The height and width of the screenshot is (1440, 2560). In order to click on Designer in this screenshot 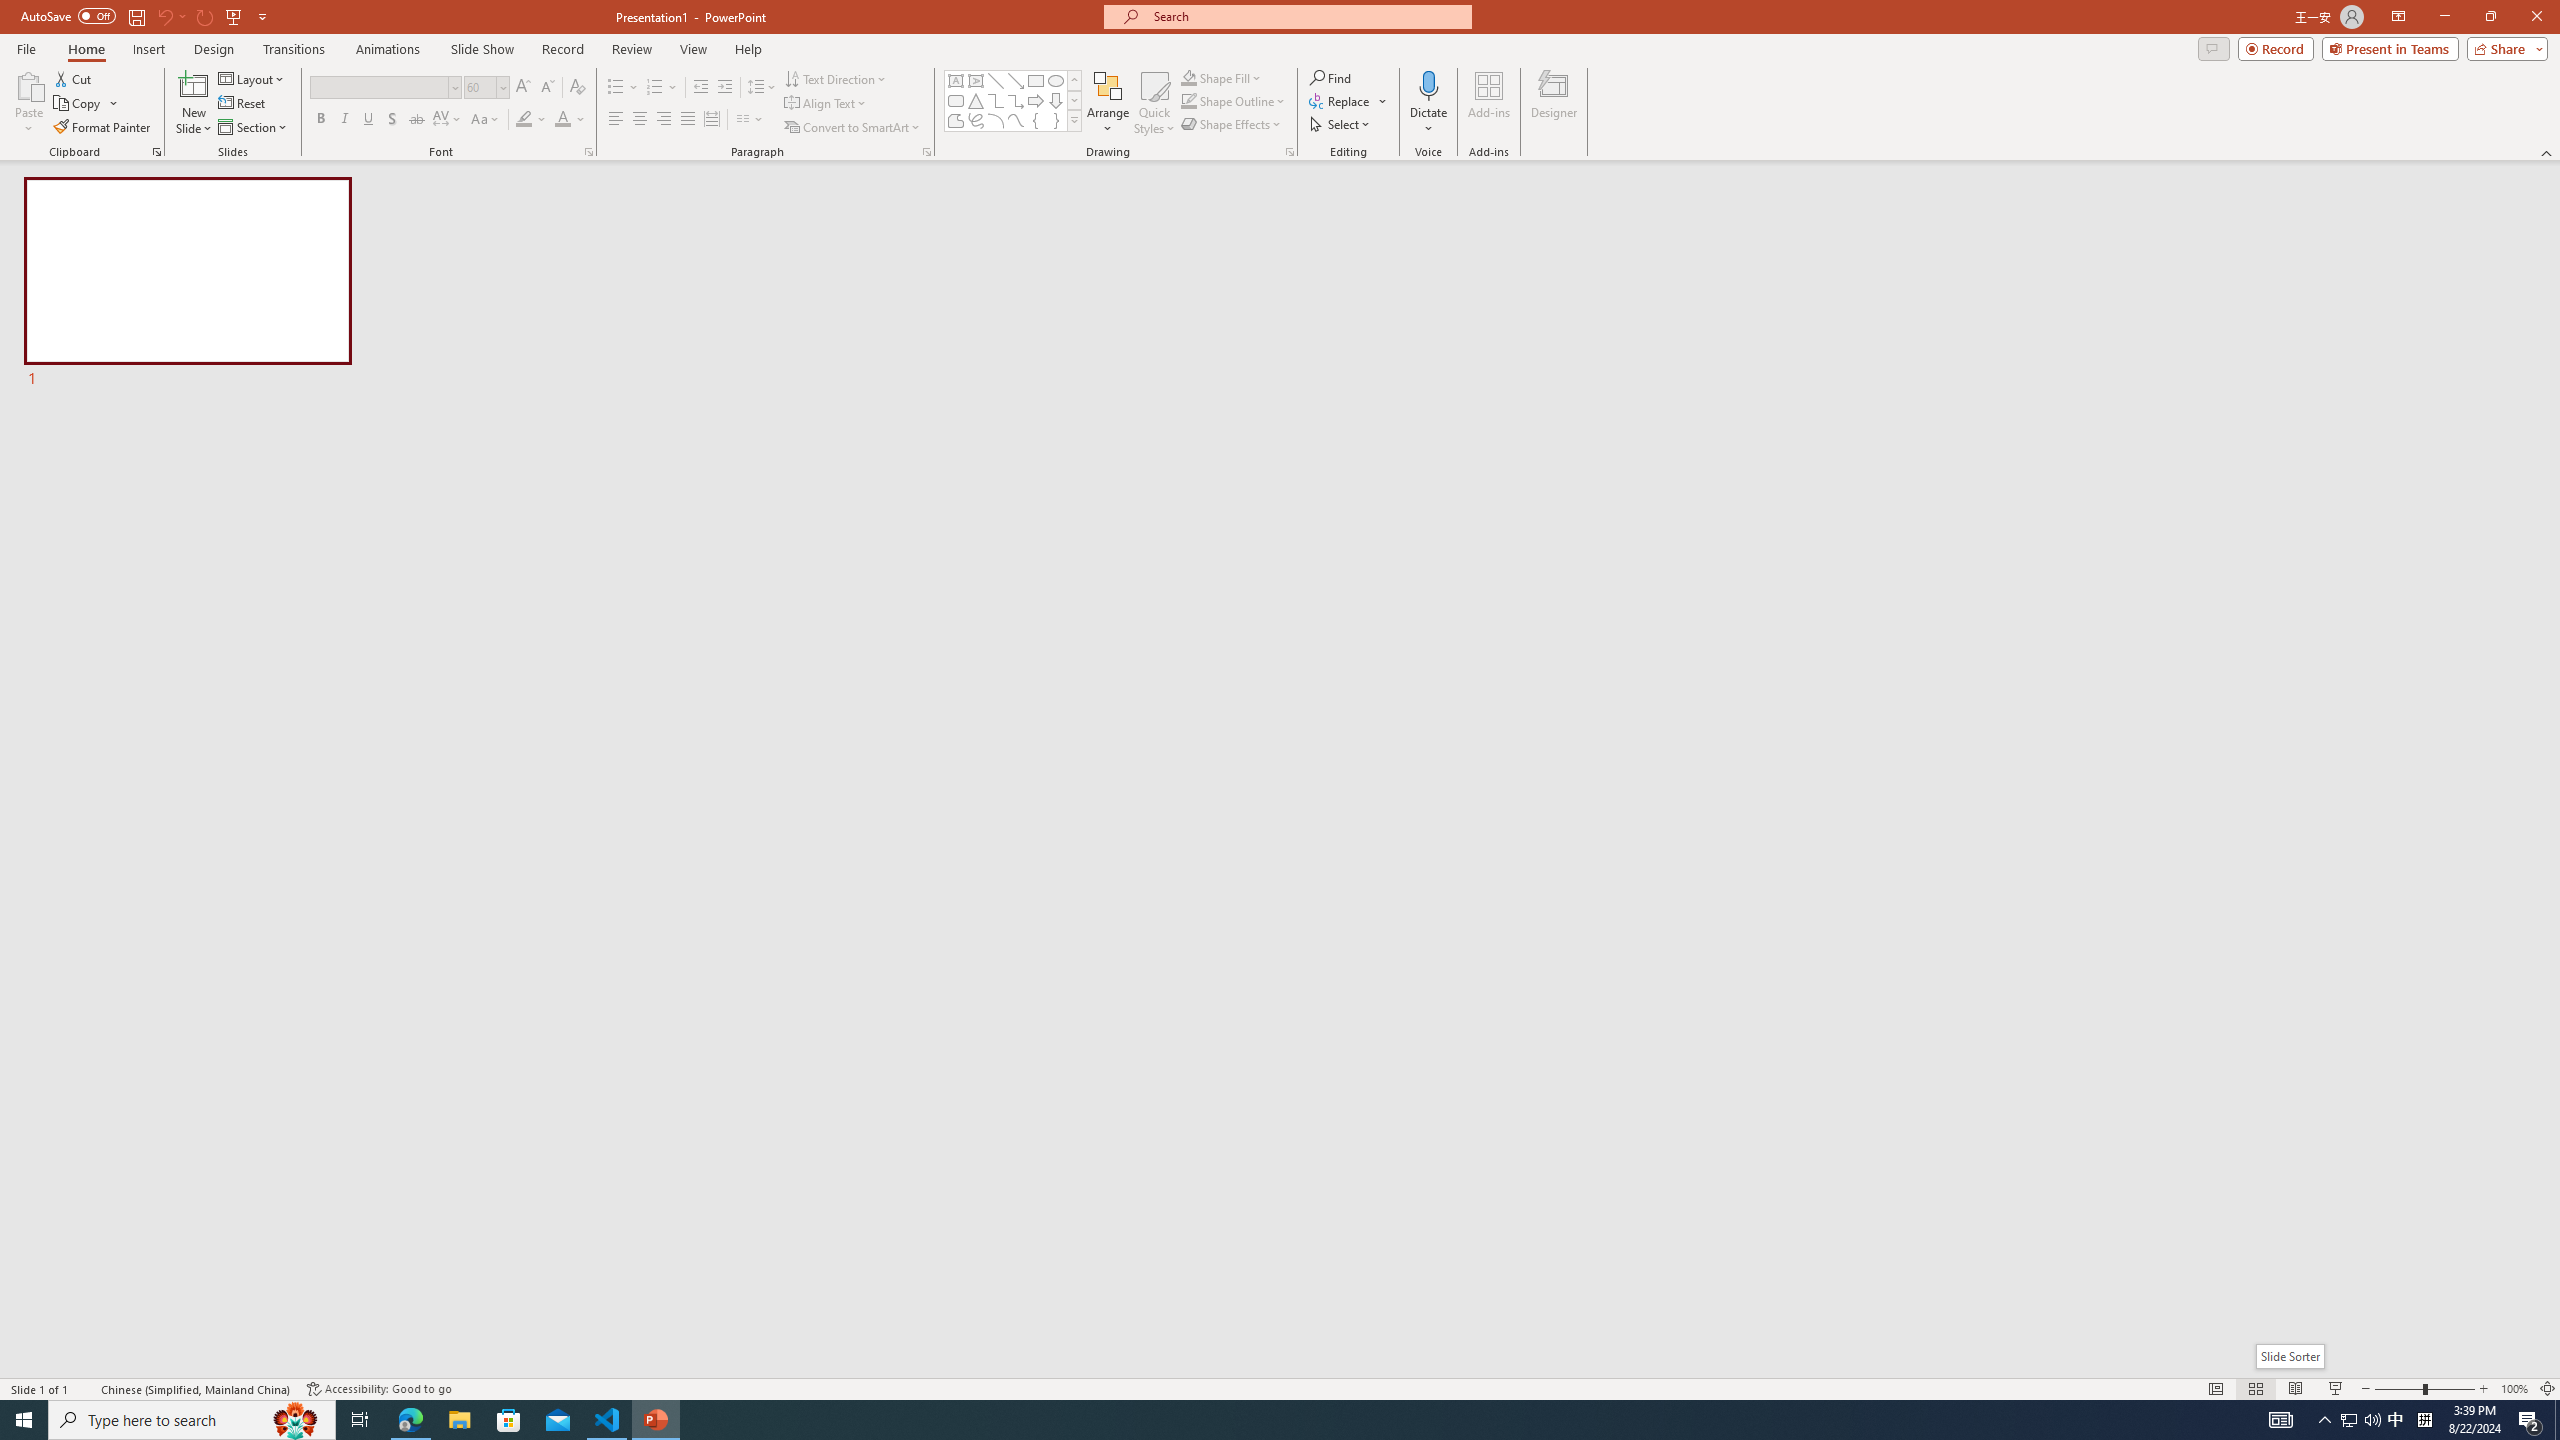, I will do `click(1554, 103)`.